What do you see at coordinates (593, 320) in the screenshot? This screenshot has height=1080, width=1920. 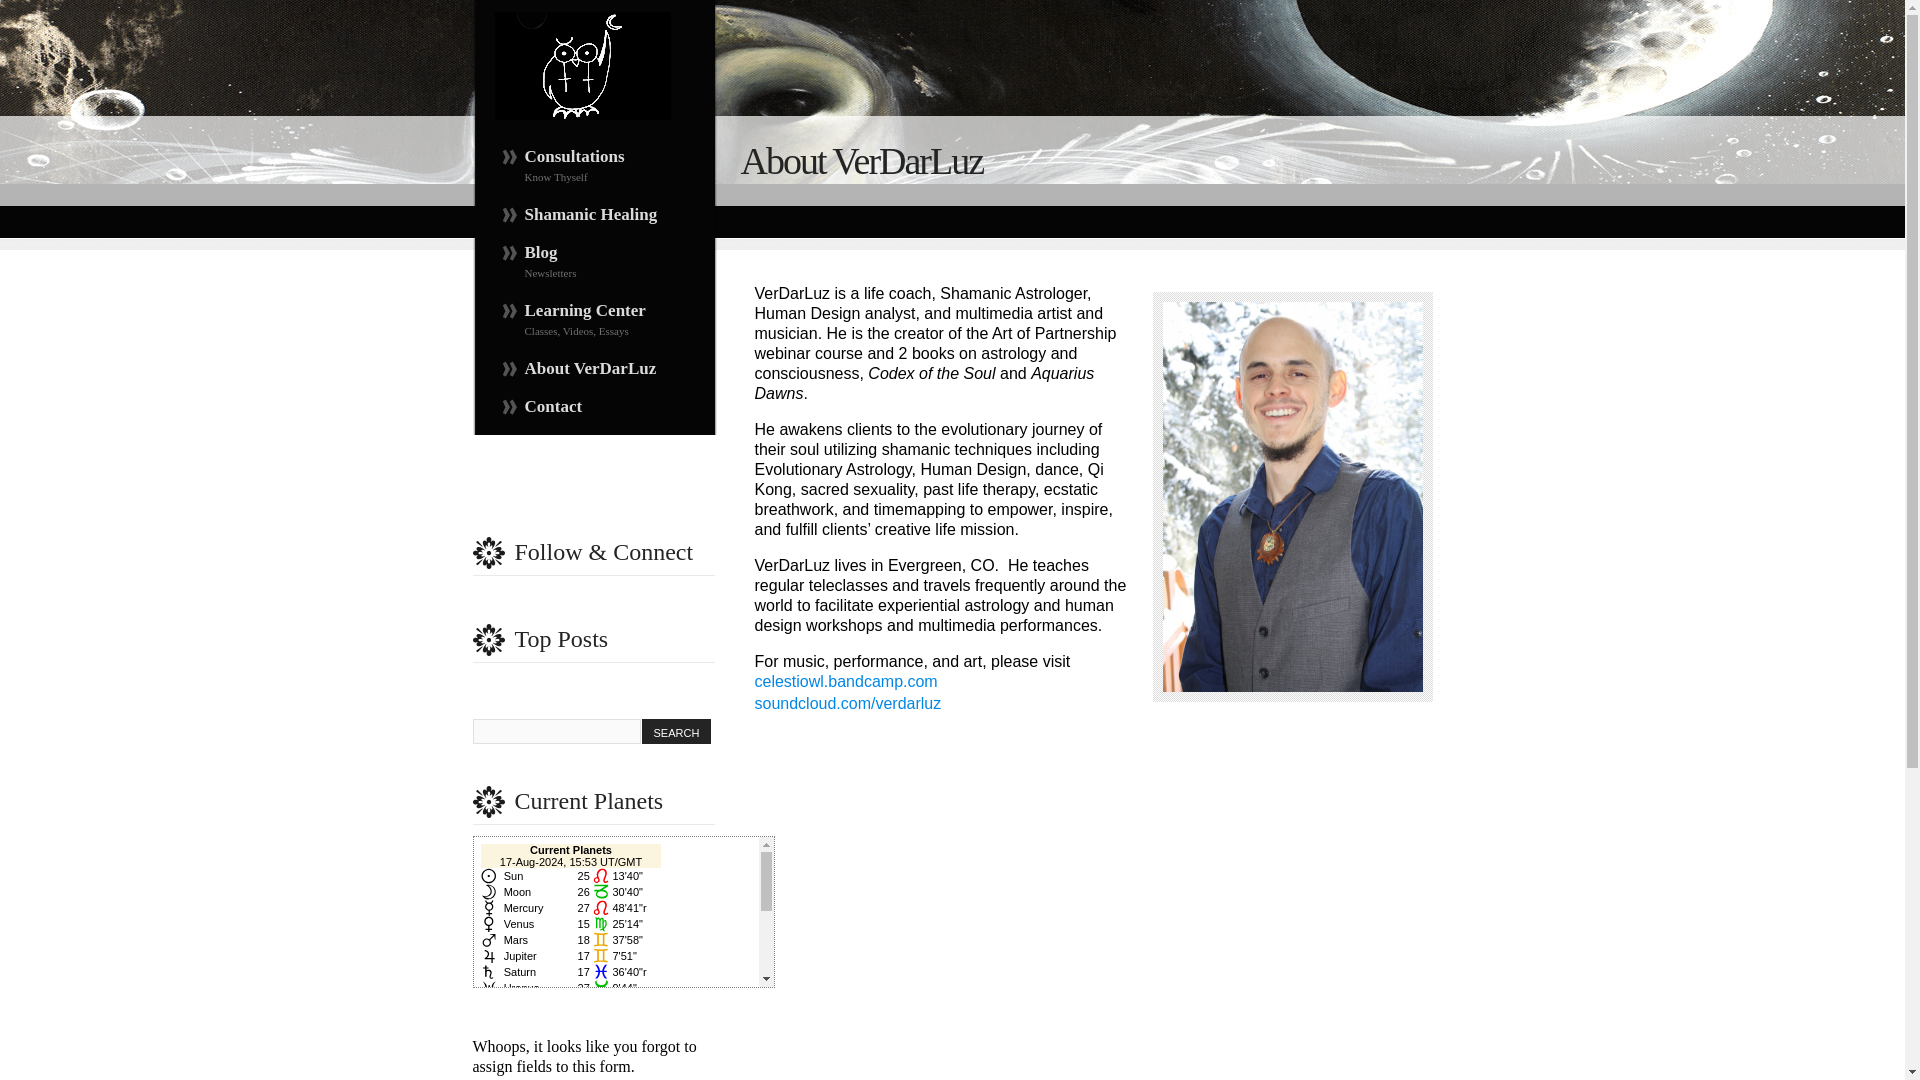 I see `Search` at bounding box center [593, 320].